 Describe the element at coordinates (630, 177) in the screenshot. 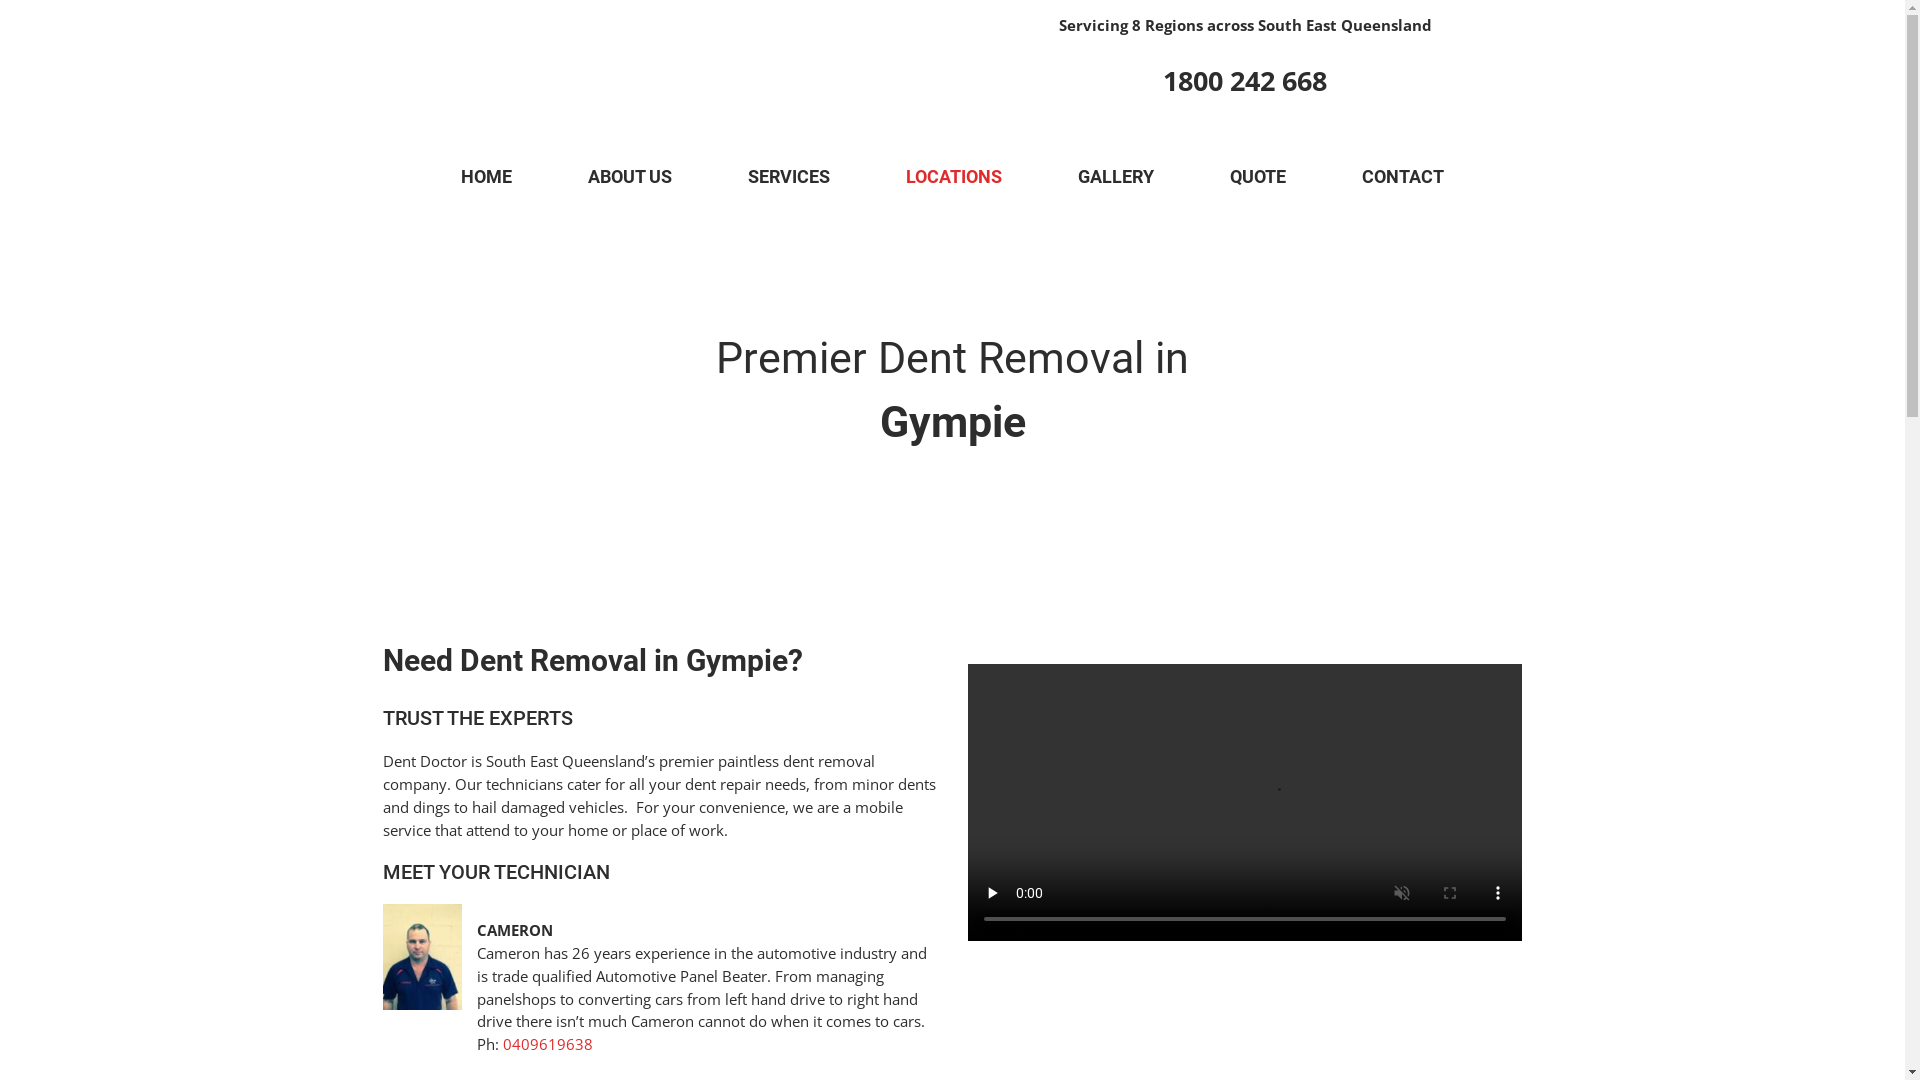

I see `ABOUT US` at that location.